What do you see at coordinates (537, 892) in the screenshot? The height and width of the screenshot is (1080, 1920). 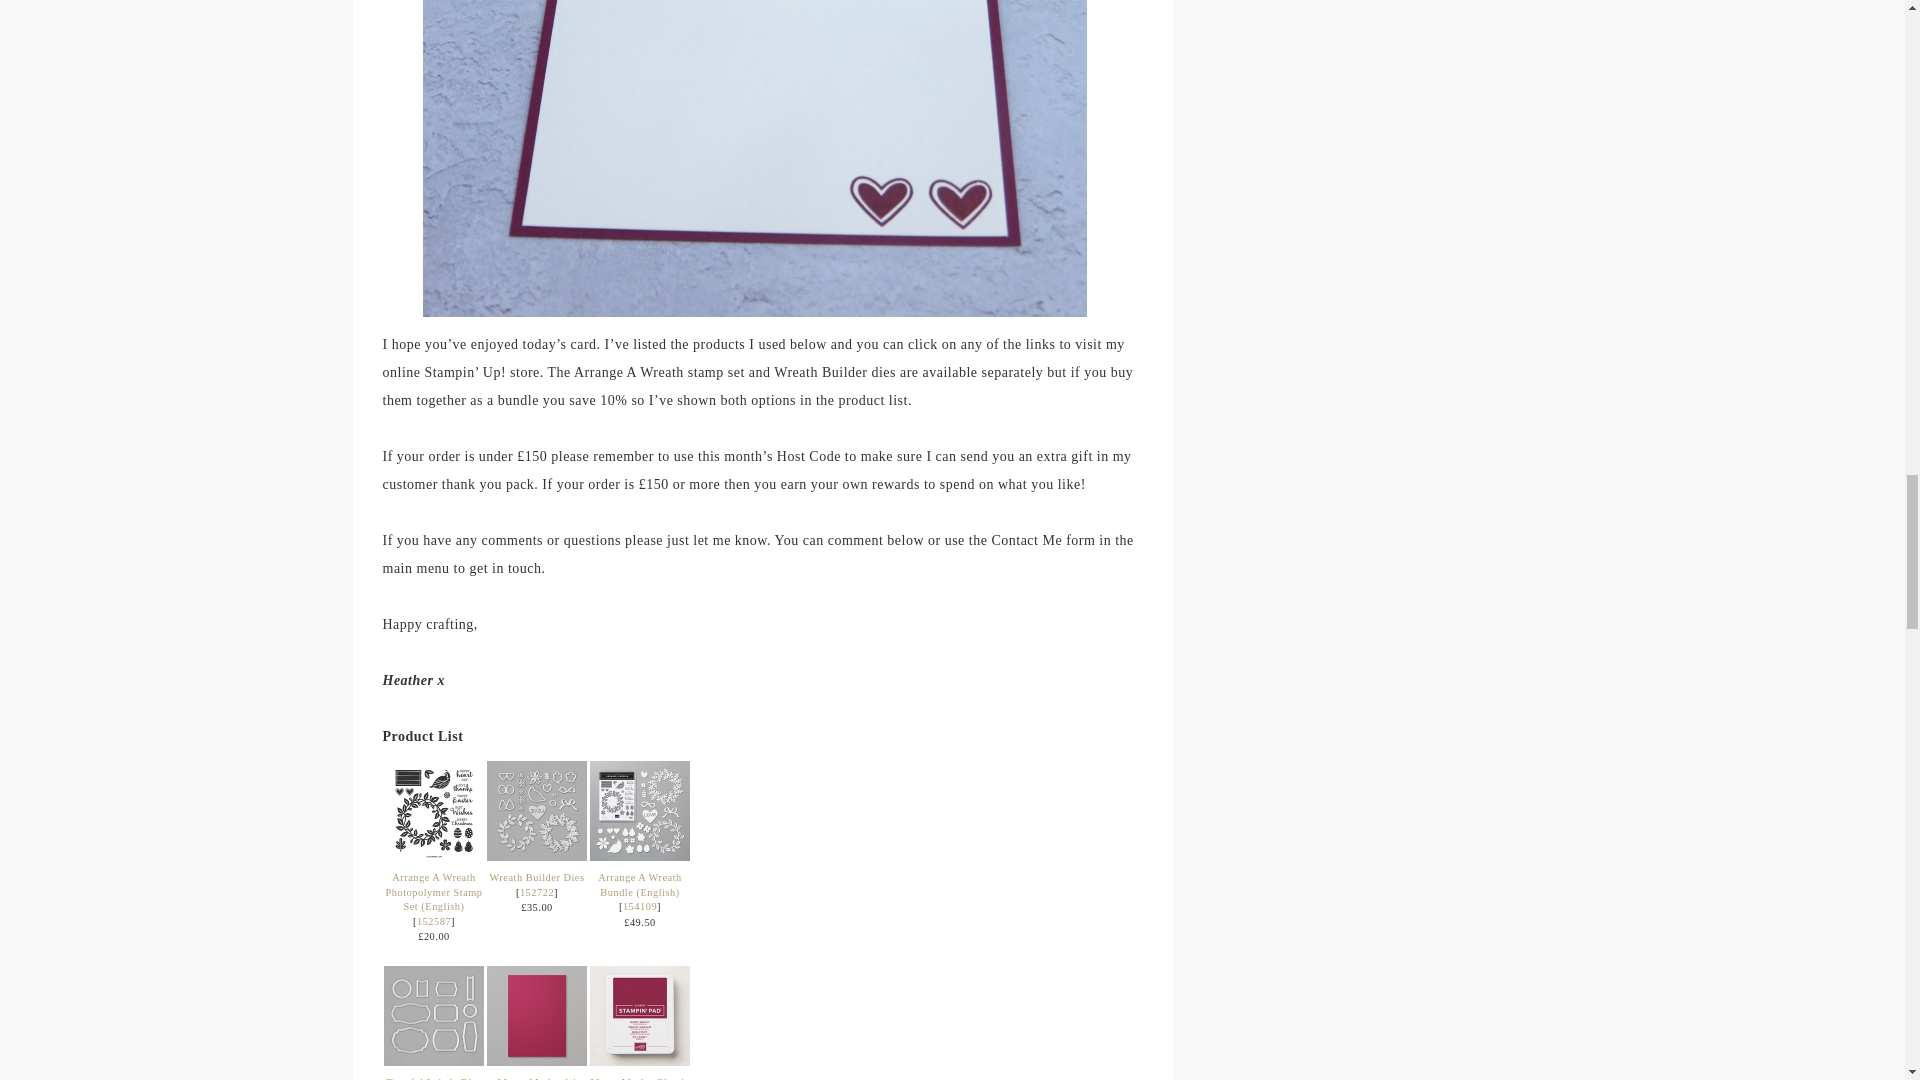 I see `Wreath Builder Dies` at bounding box center [537, 892].